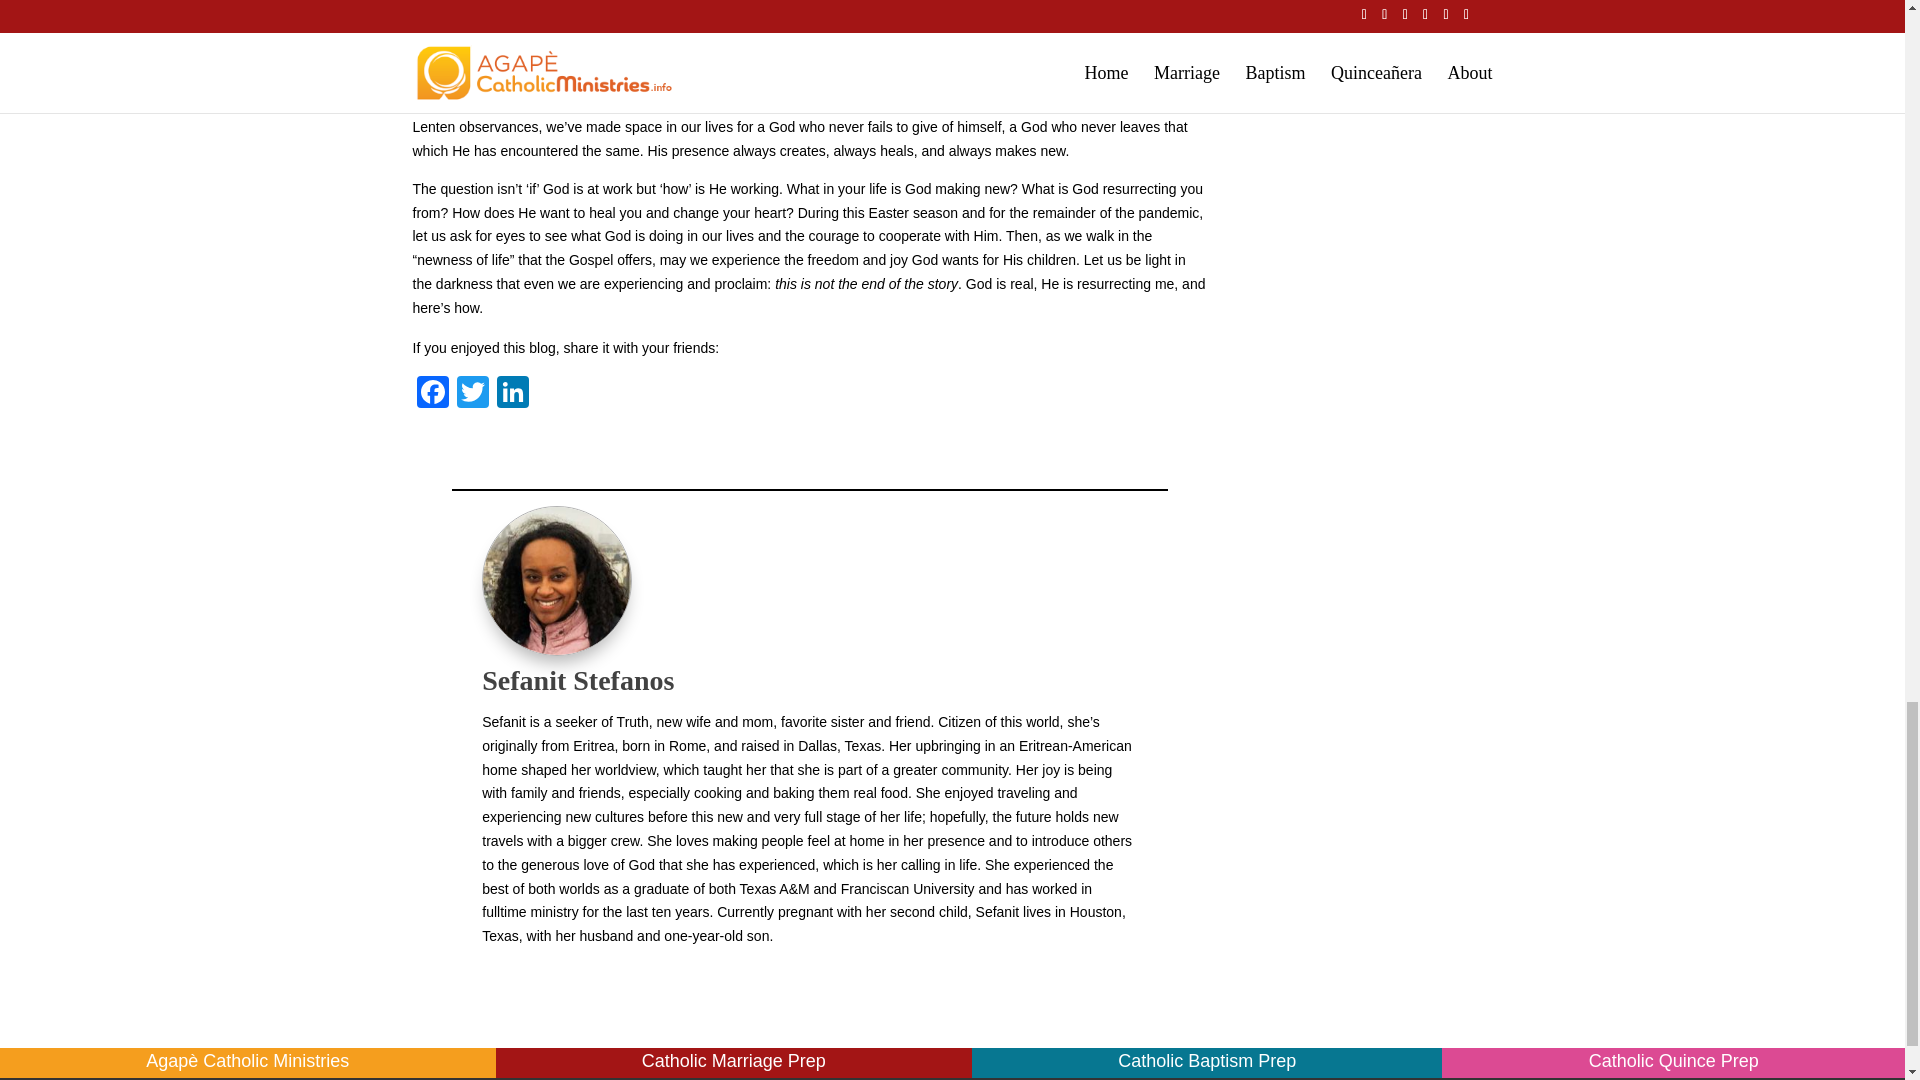  I want to click on LinkedIn, so click(511, 394).